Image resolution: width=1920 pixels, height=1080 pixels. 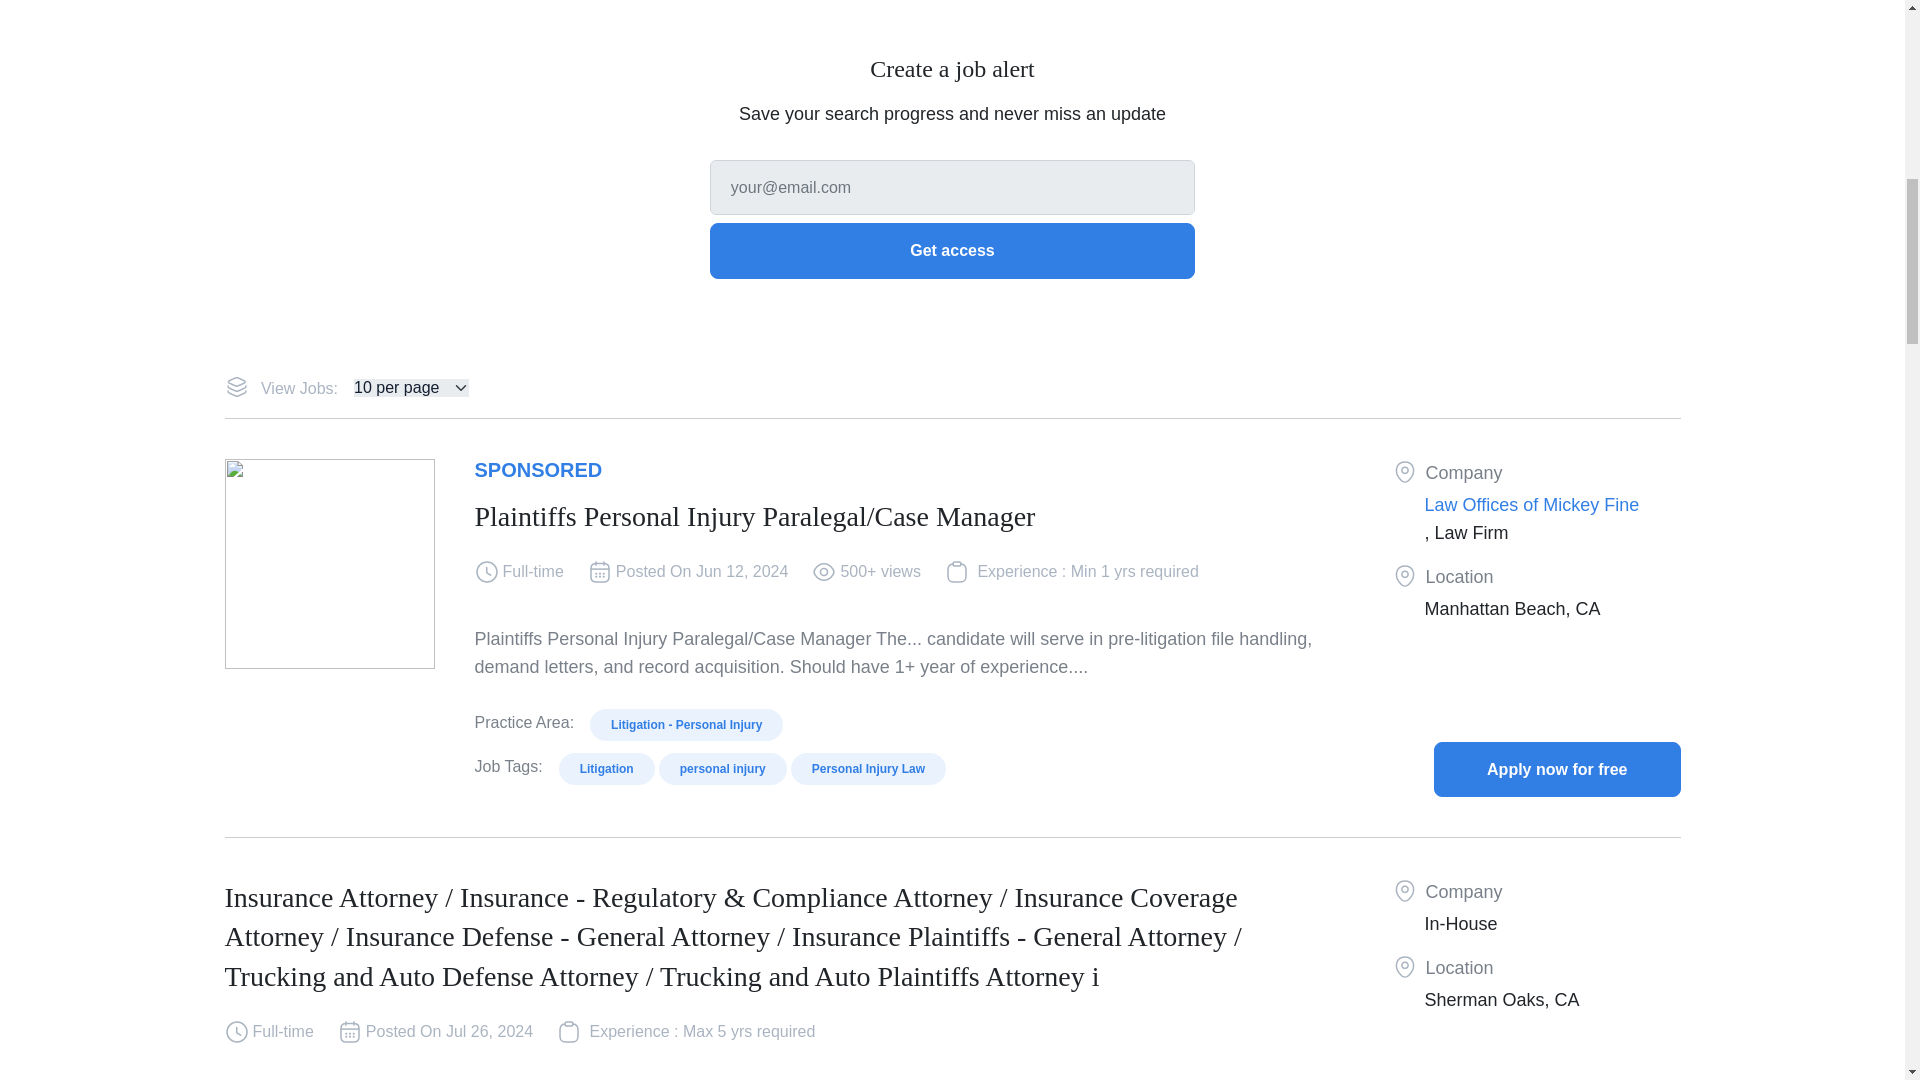 I want to click on Law Offices of Mickey Fine, so click(x=1532, y=504).